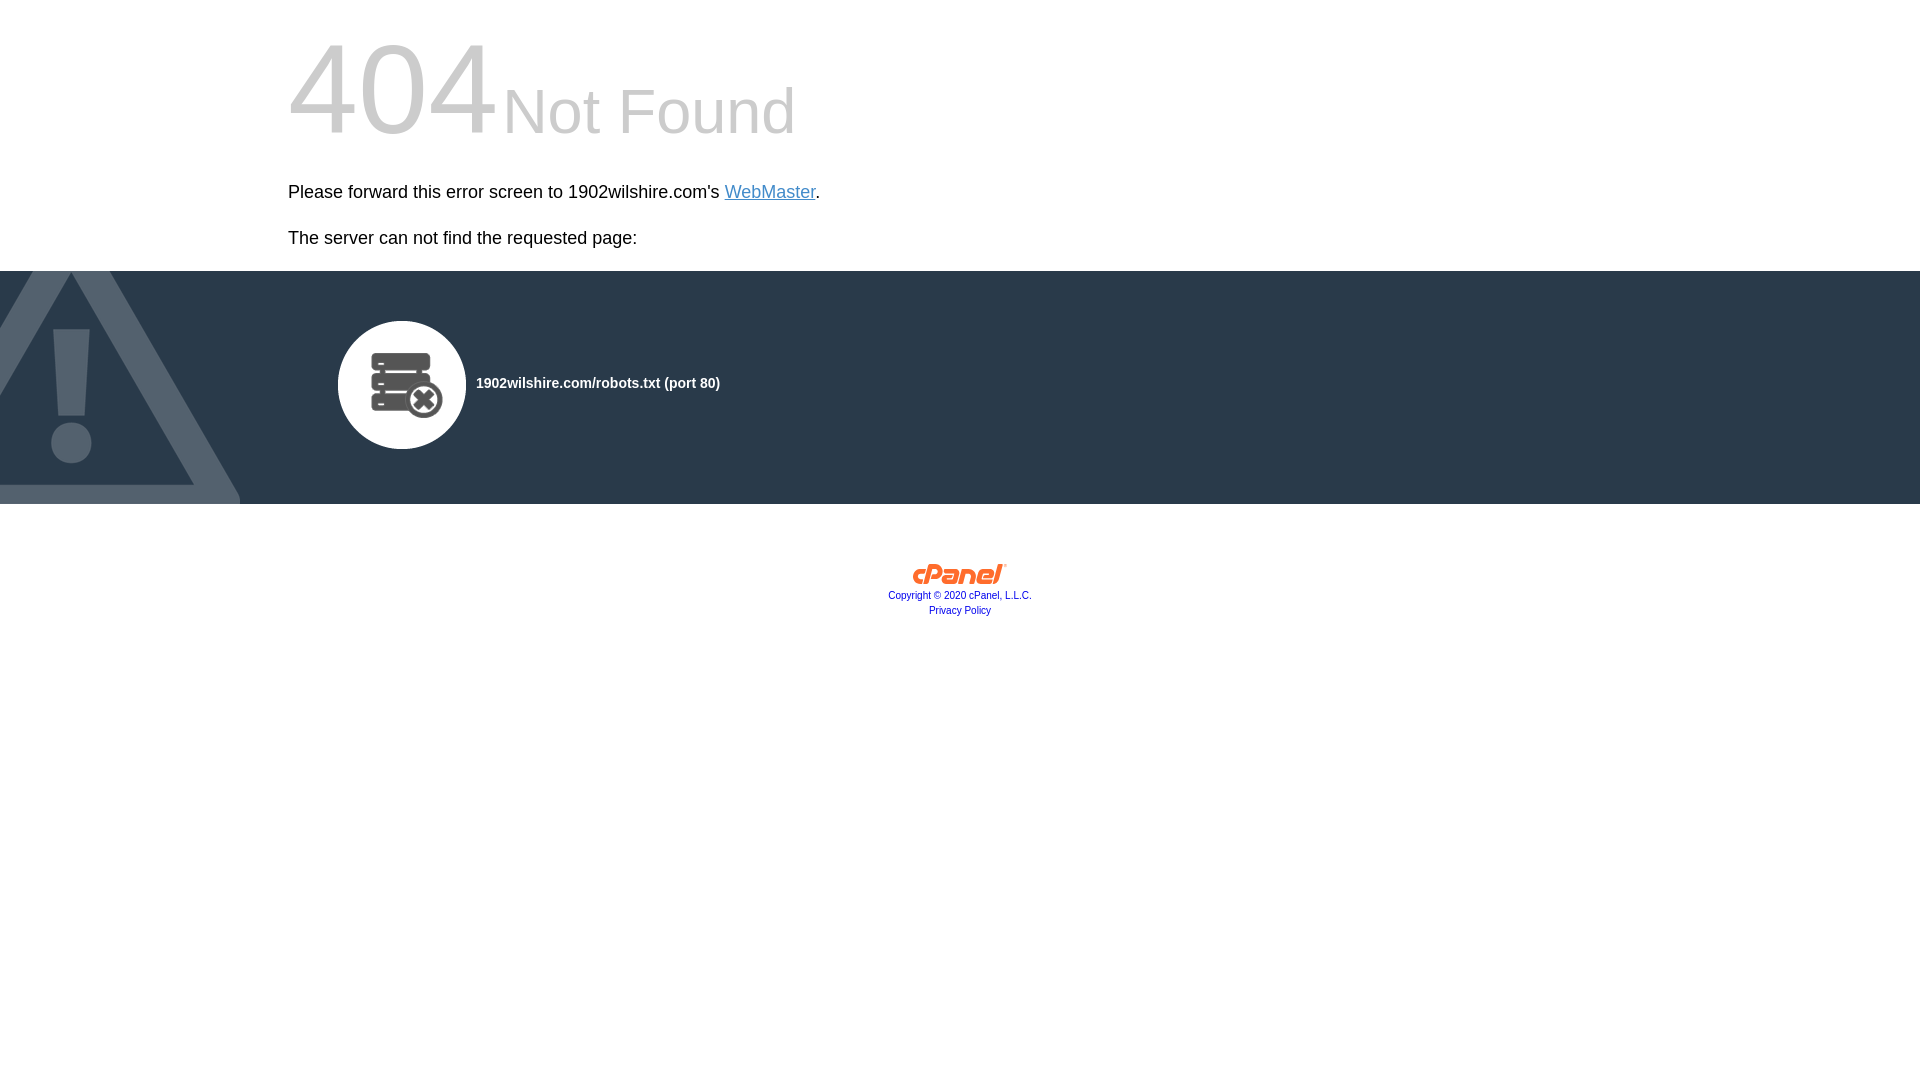 The height and width of the screenshot is (1080, 1920). What do you see at coordinates (960, 610) in the screenshot?
I see `Privacy Policy` at bounding box center [960, 610].